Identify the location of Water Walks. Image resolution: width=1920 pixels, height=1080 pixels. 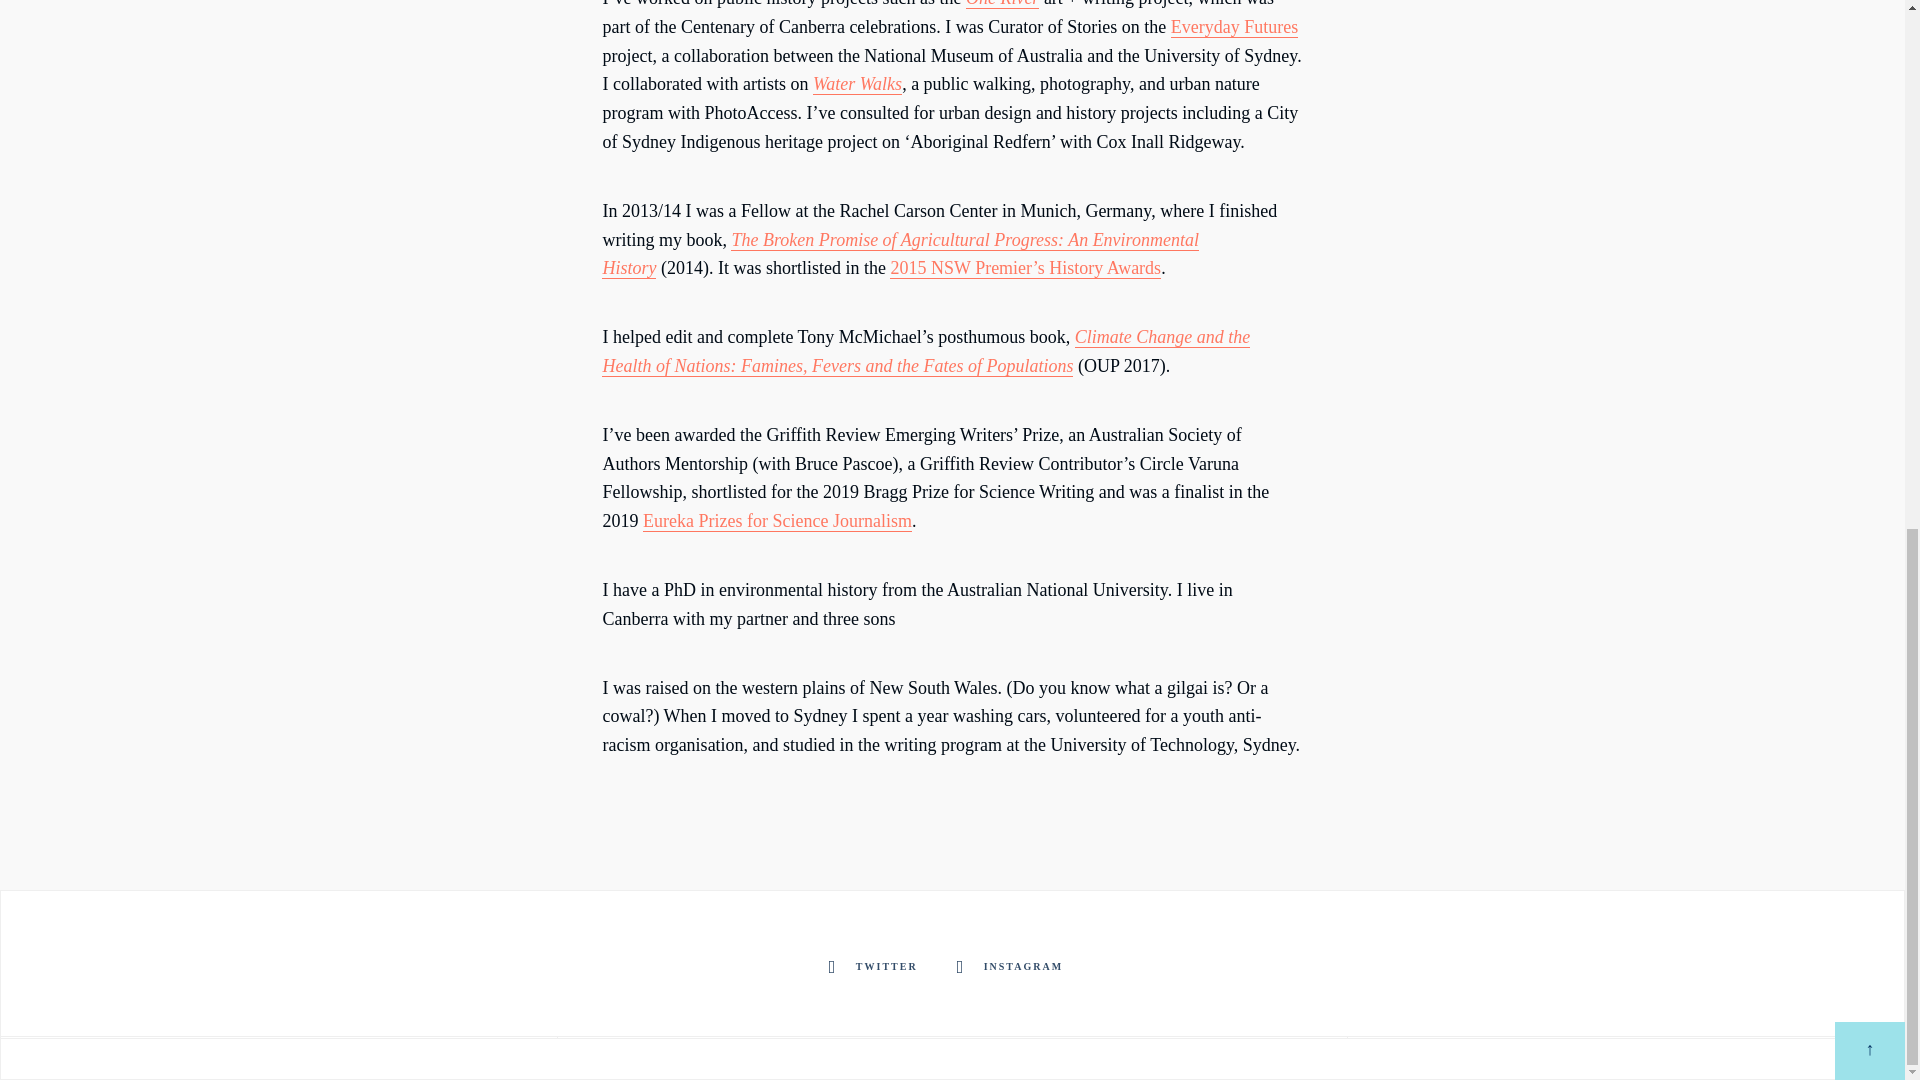
(857, 84).